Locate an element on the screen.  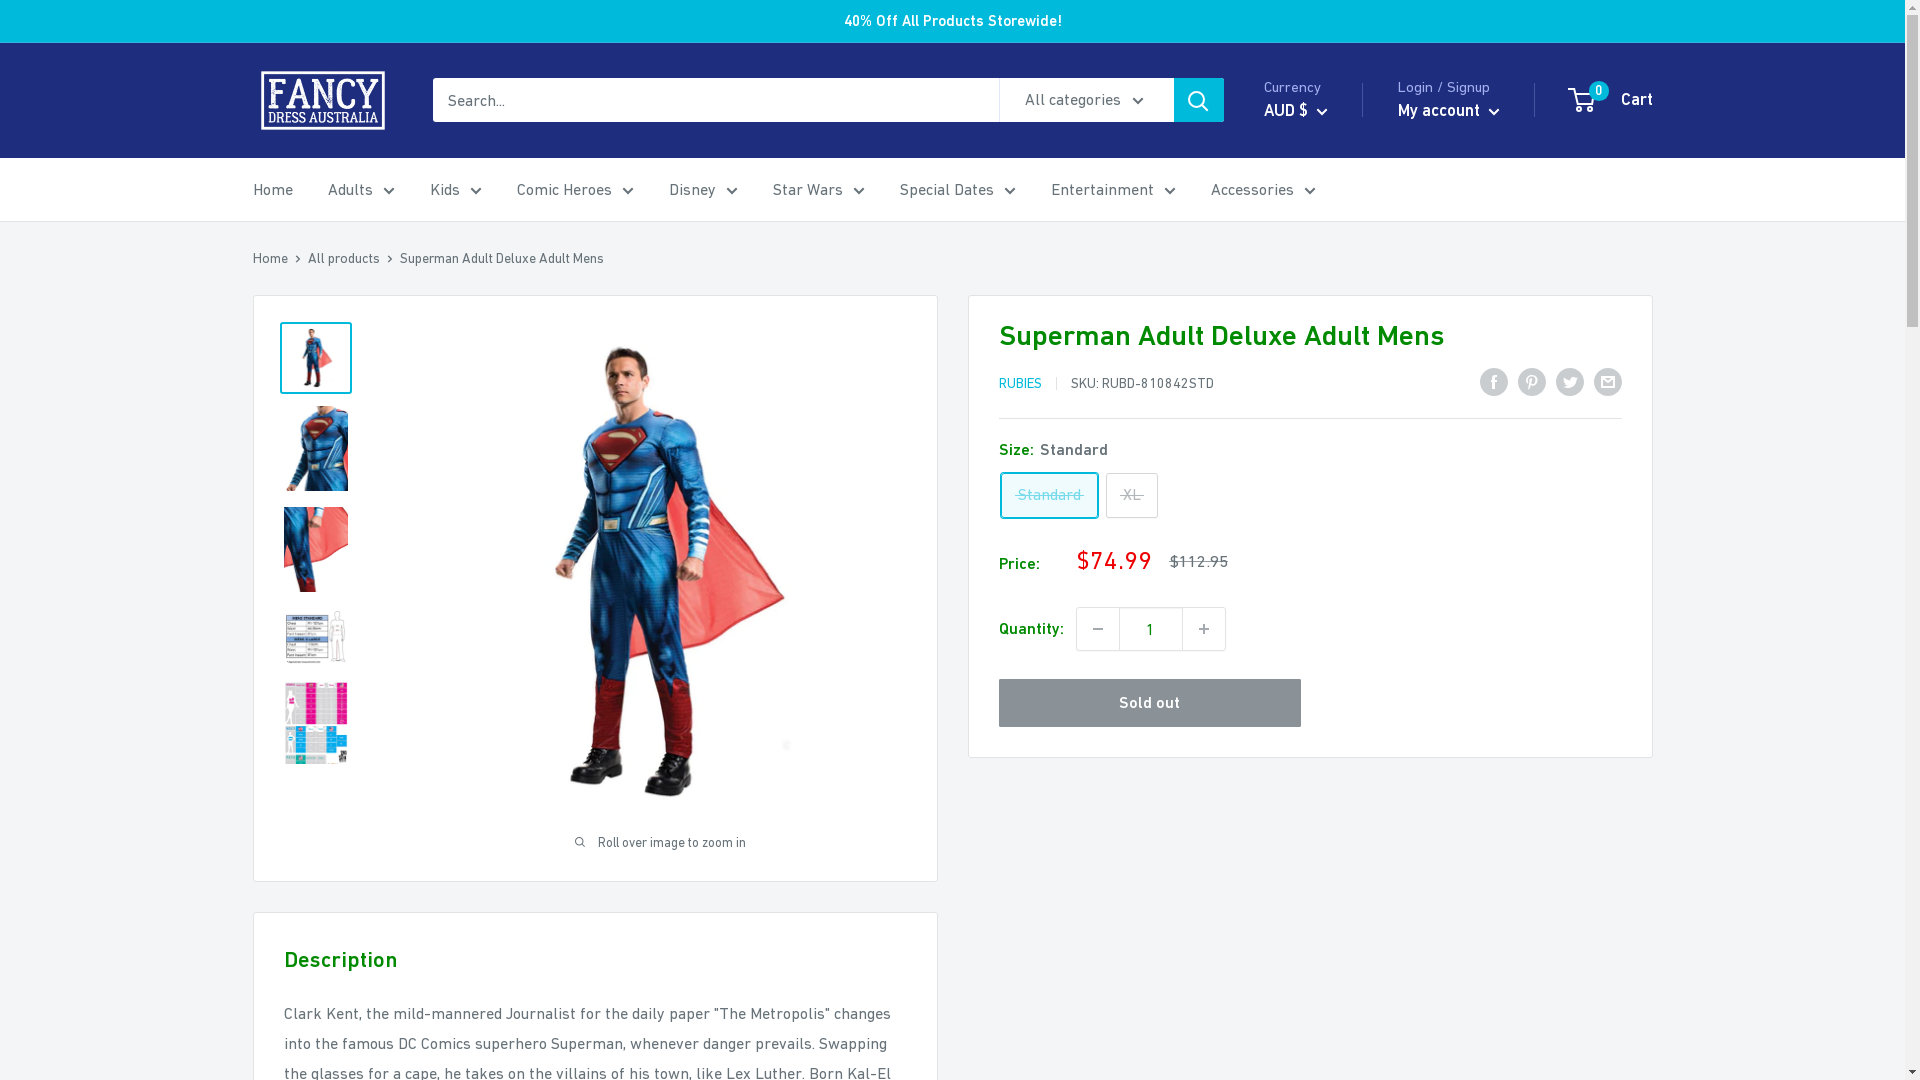
Disney is located at coordinates (702, 190).